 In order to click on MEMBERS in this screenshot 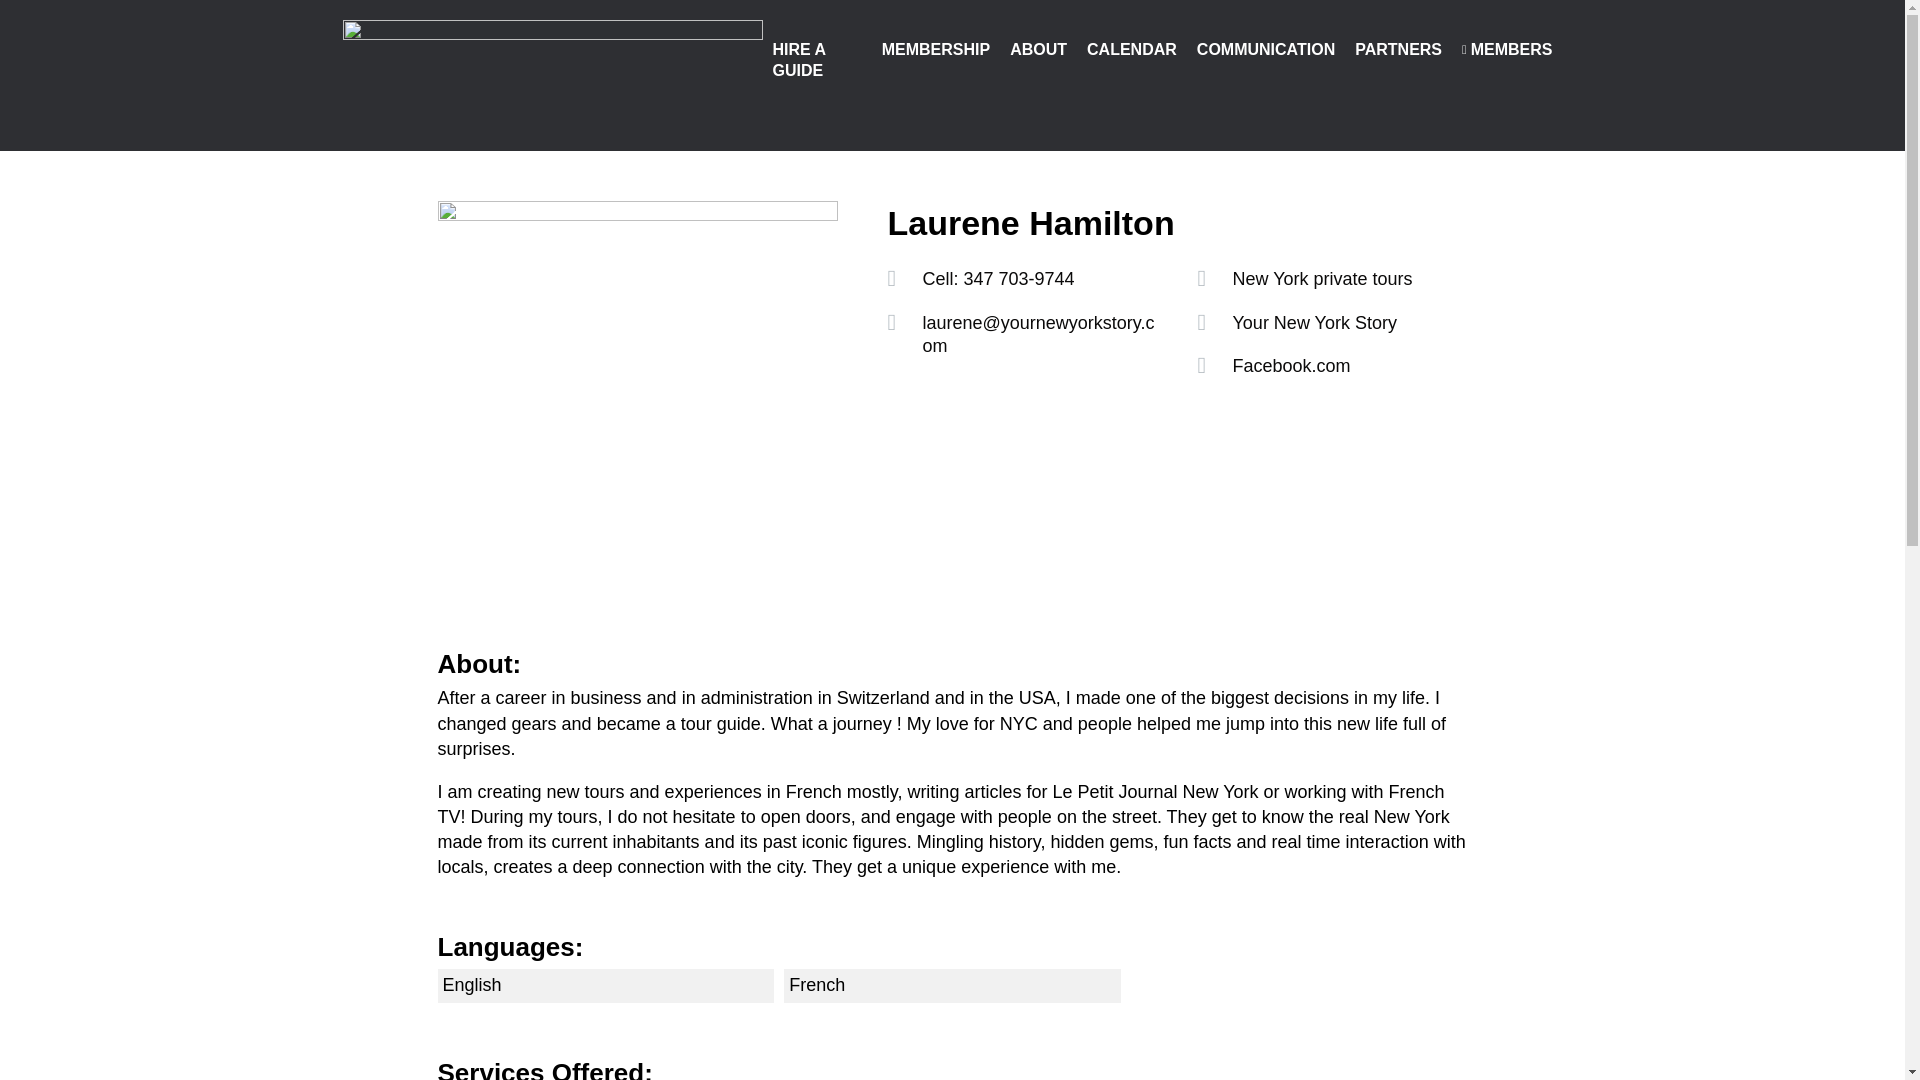, I will do `click(1506, 50)`.